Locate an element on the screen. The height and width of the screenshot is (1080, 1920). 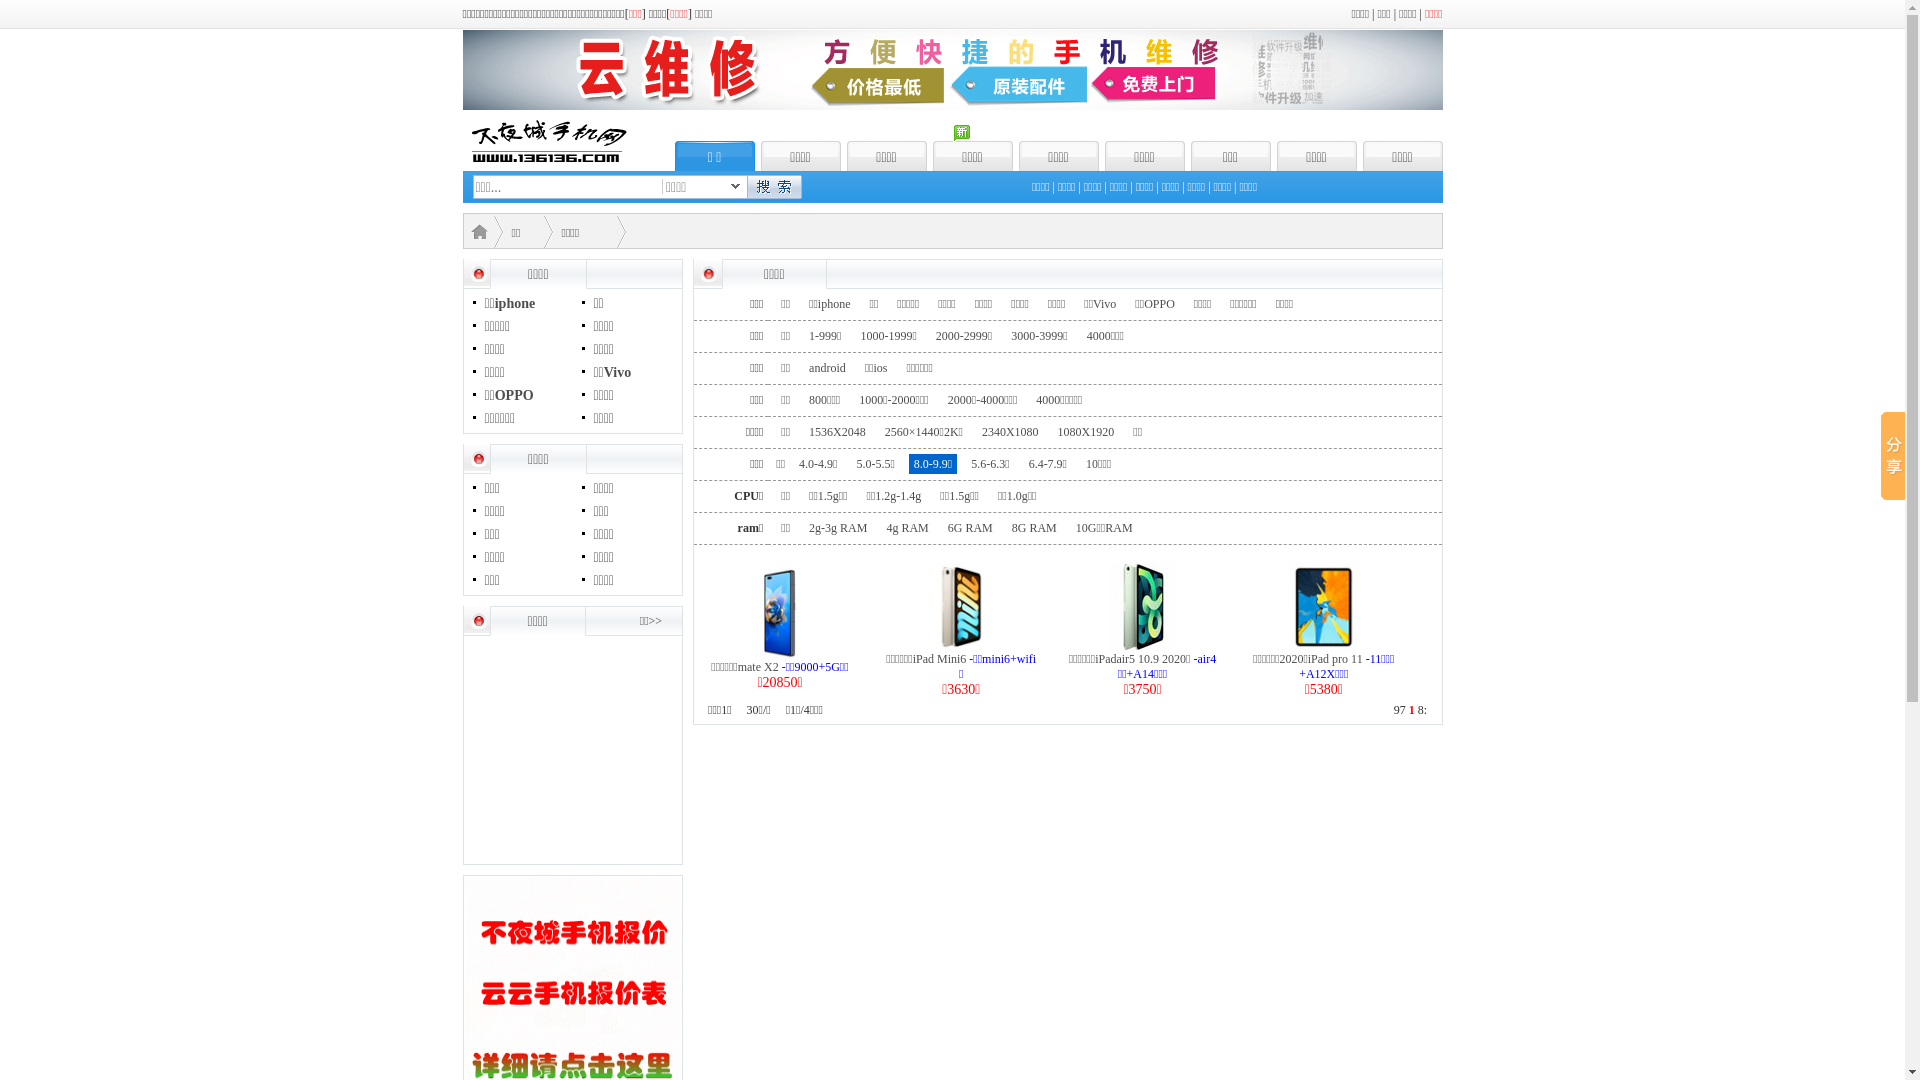
8G RAM is located at coordinates (1034, 528).